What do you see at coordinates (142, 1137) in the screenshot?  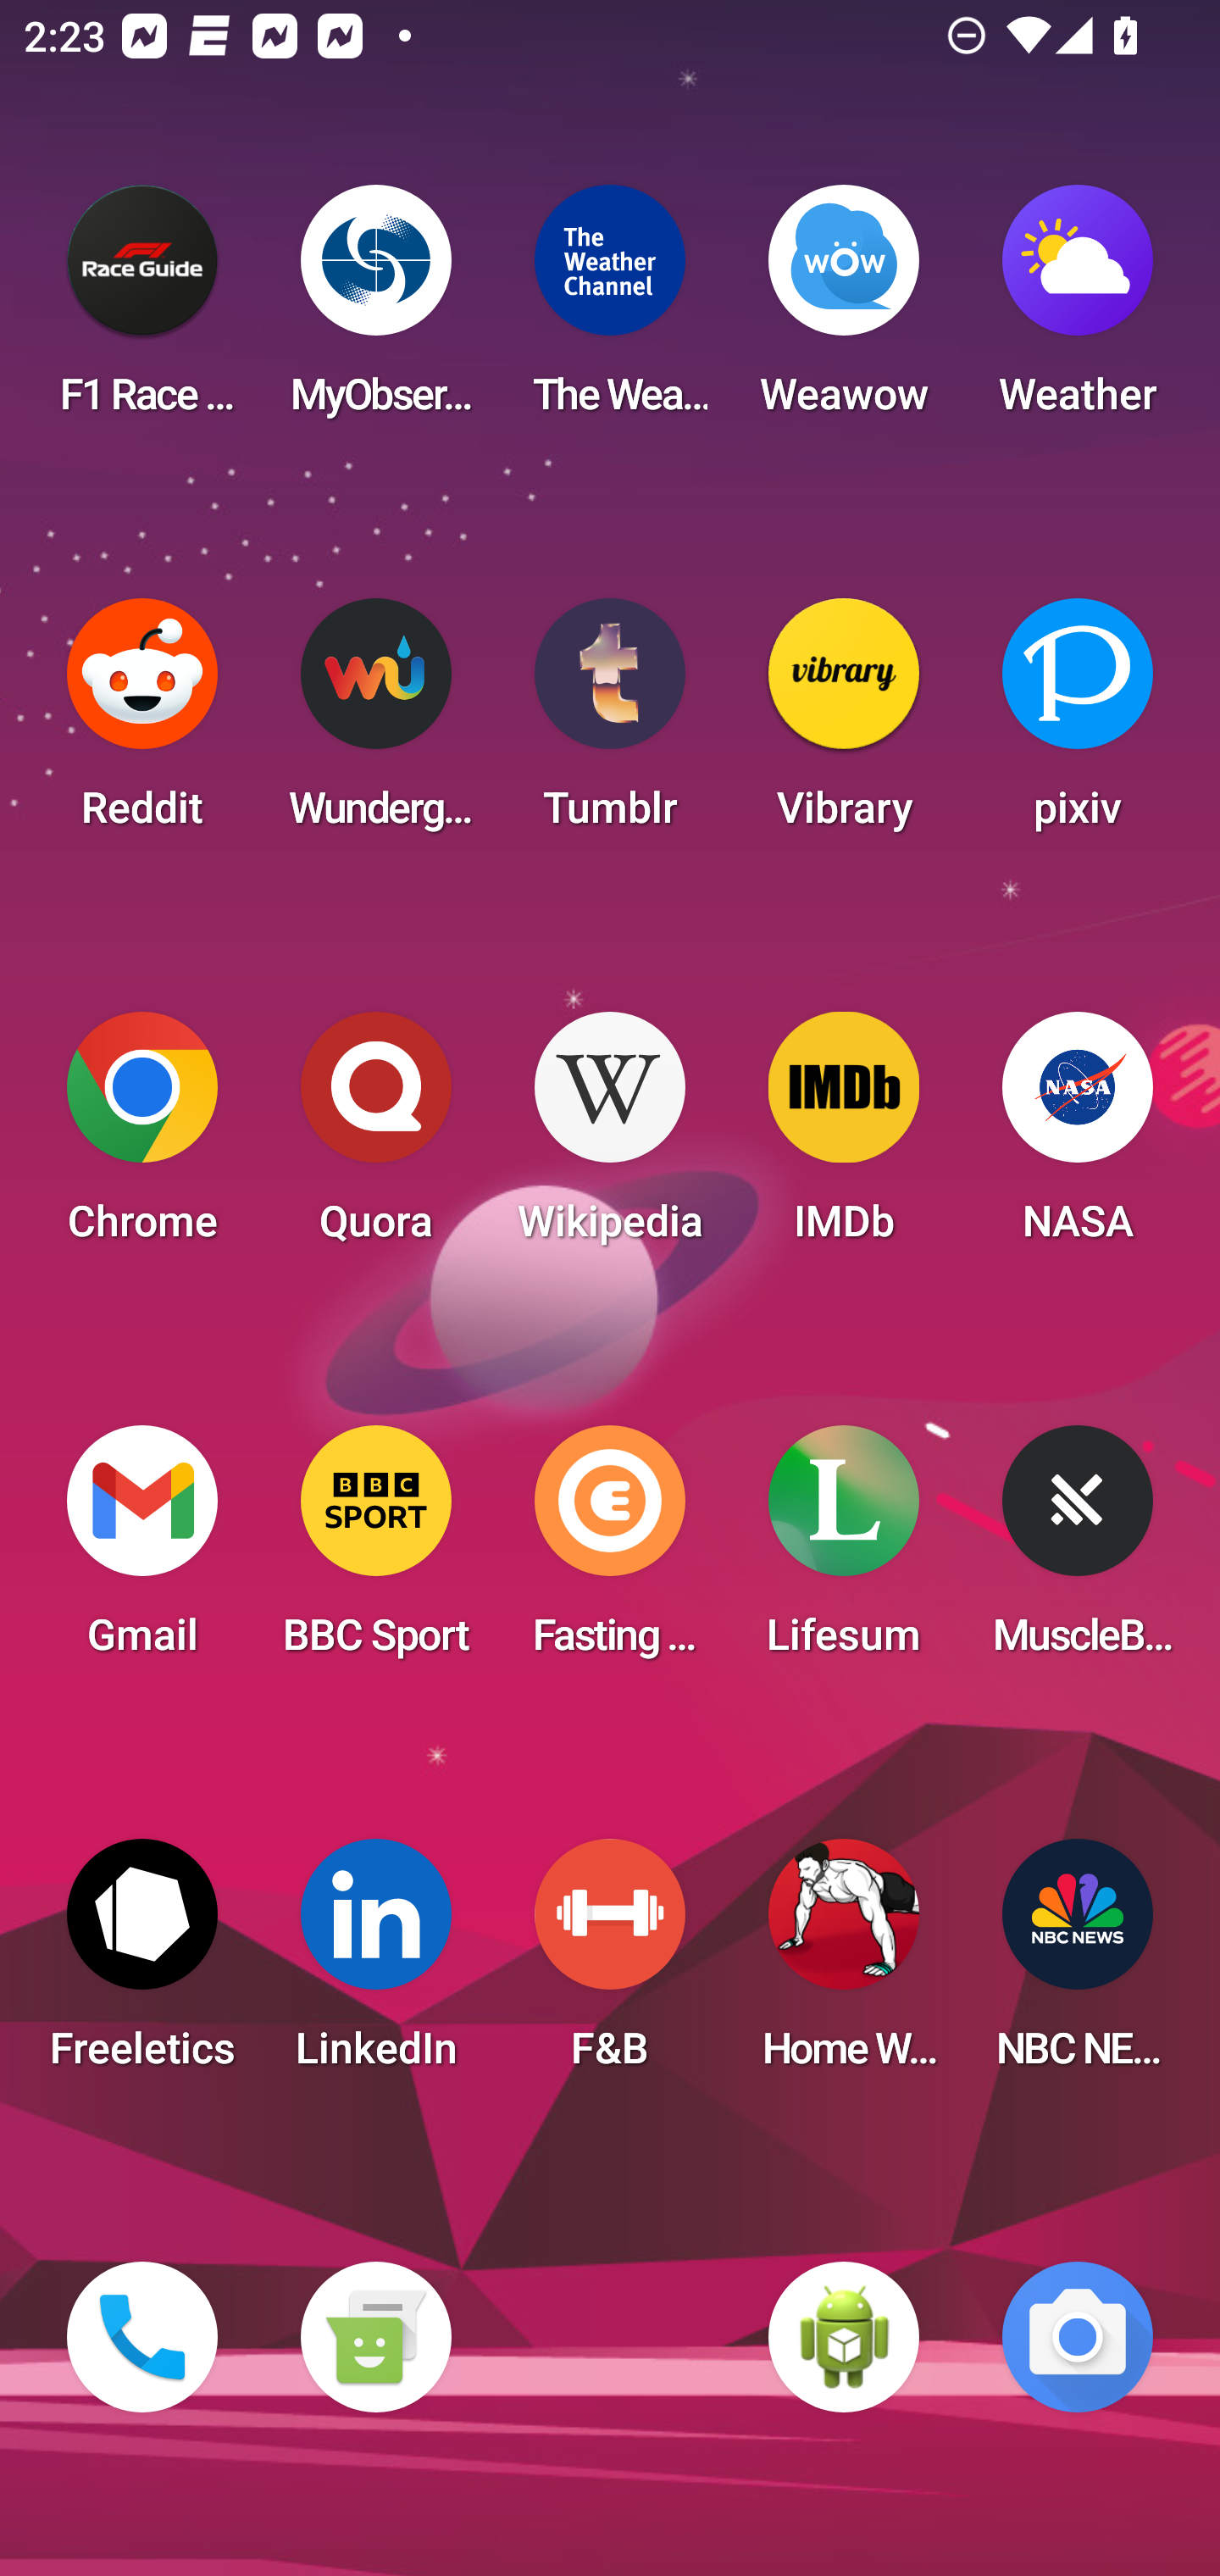 I see `Chrome` at bounding box center [142, 1137].